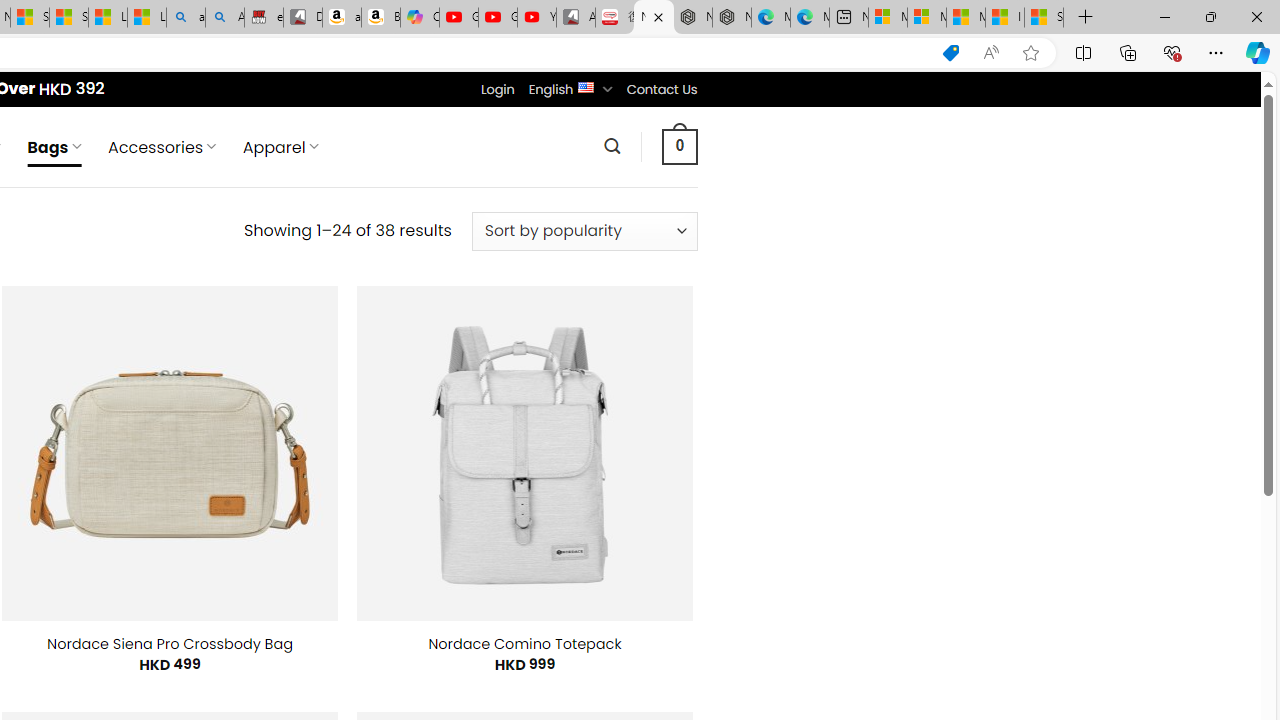  Describe the element at coordinates (679, 146) in the screenshot. I see ` 0 ` at that location.